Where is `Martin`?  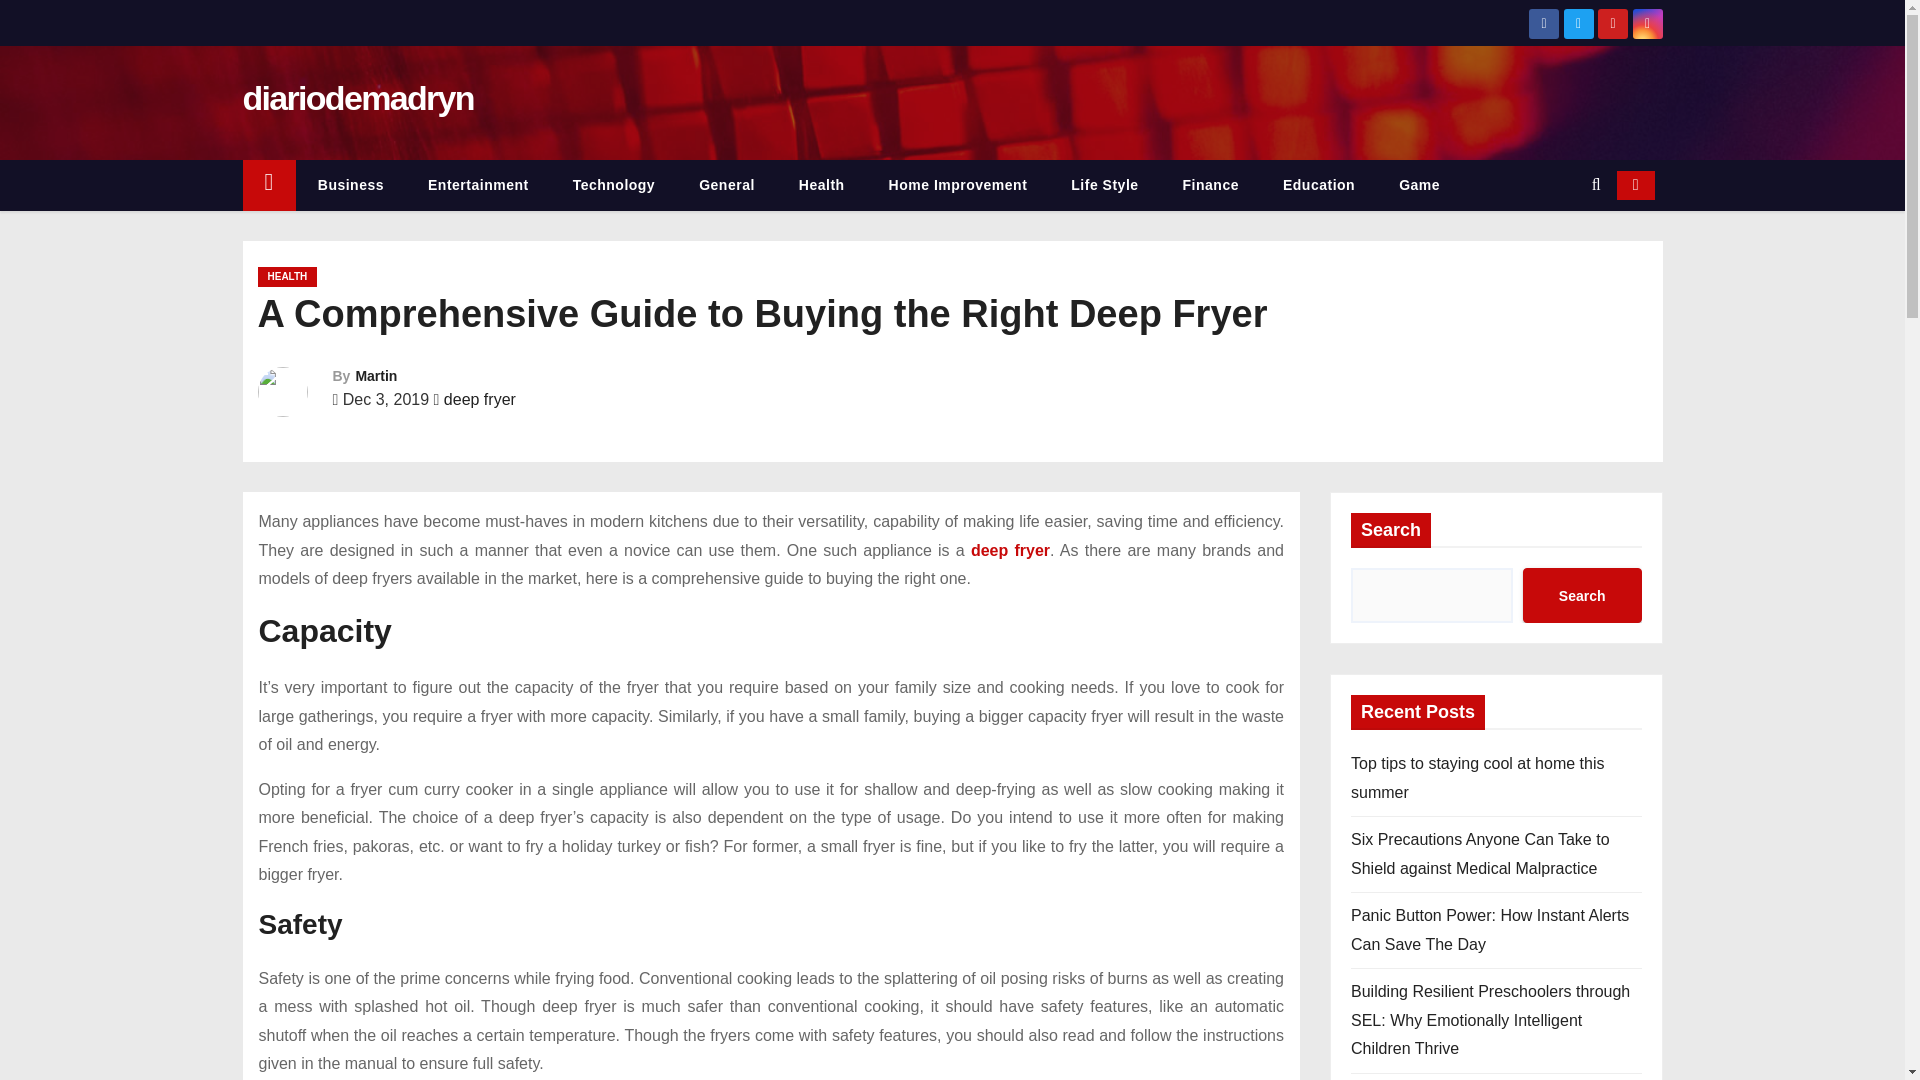 Martin is located at coordinates (376, 376).